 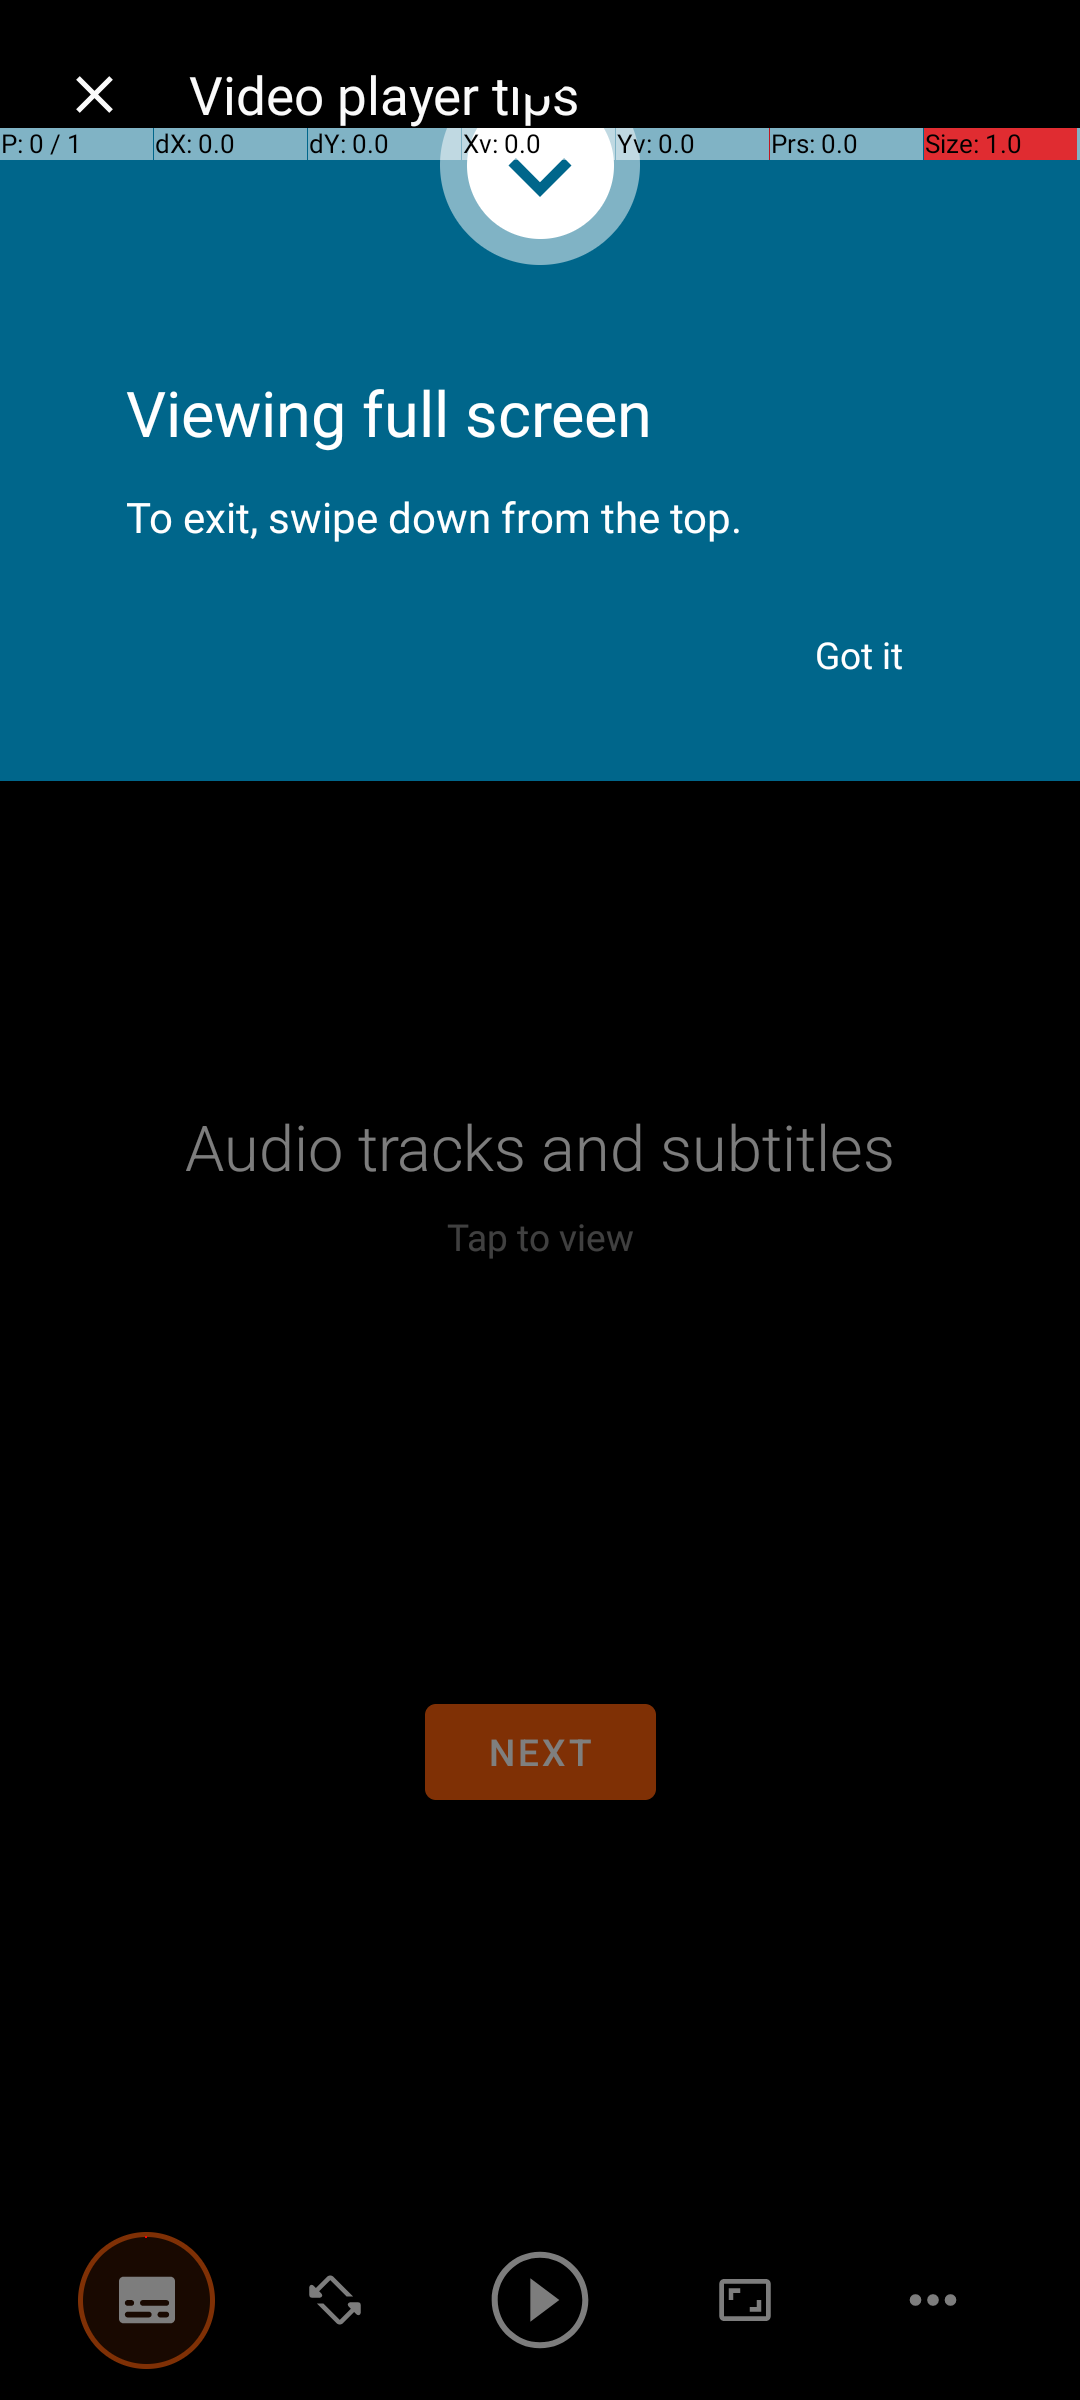 I want to click on advanced options, so click(x=745, y=2300).